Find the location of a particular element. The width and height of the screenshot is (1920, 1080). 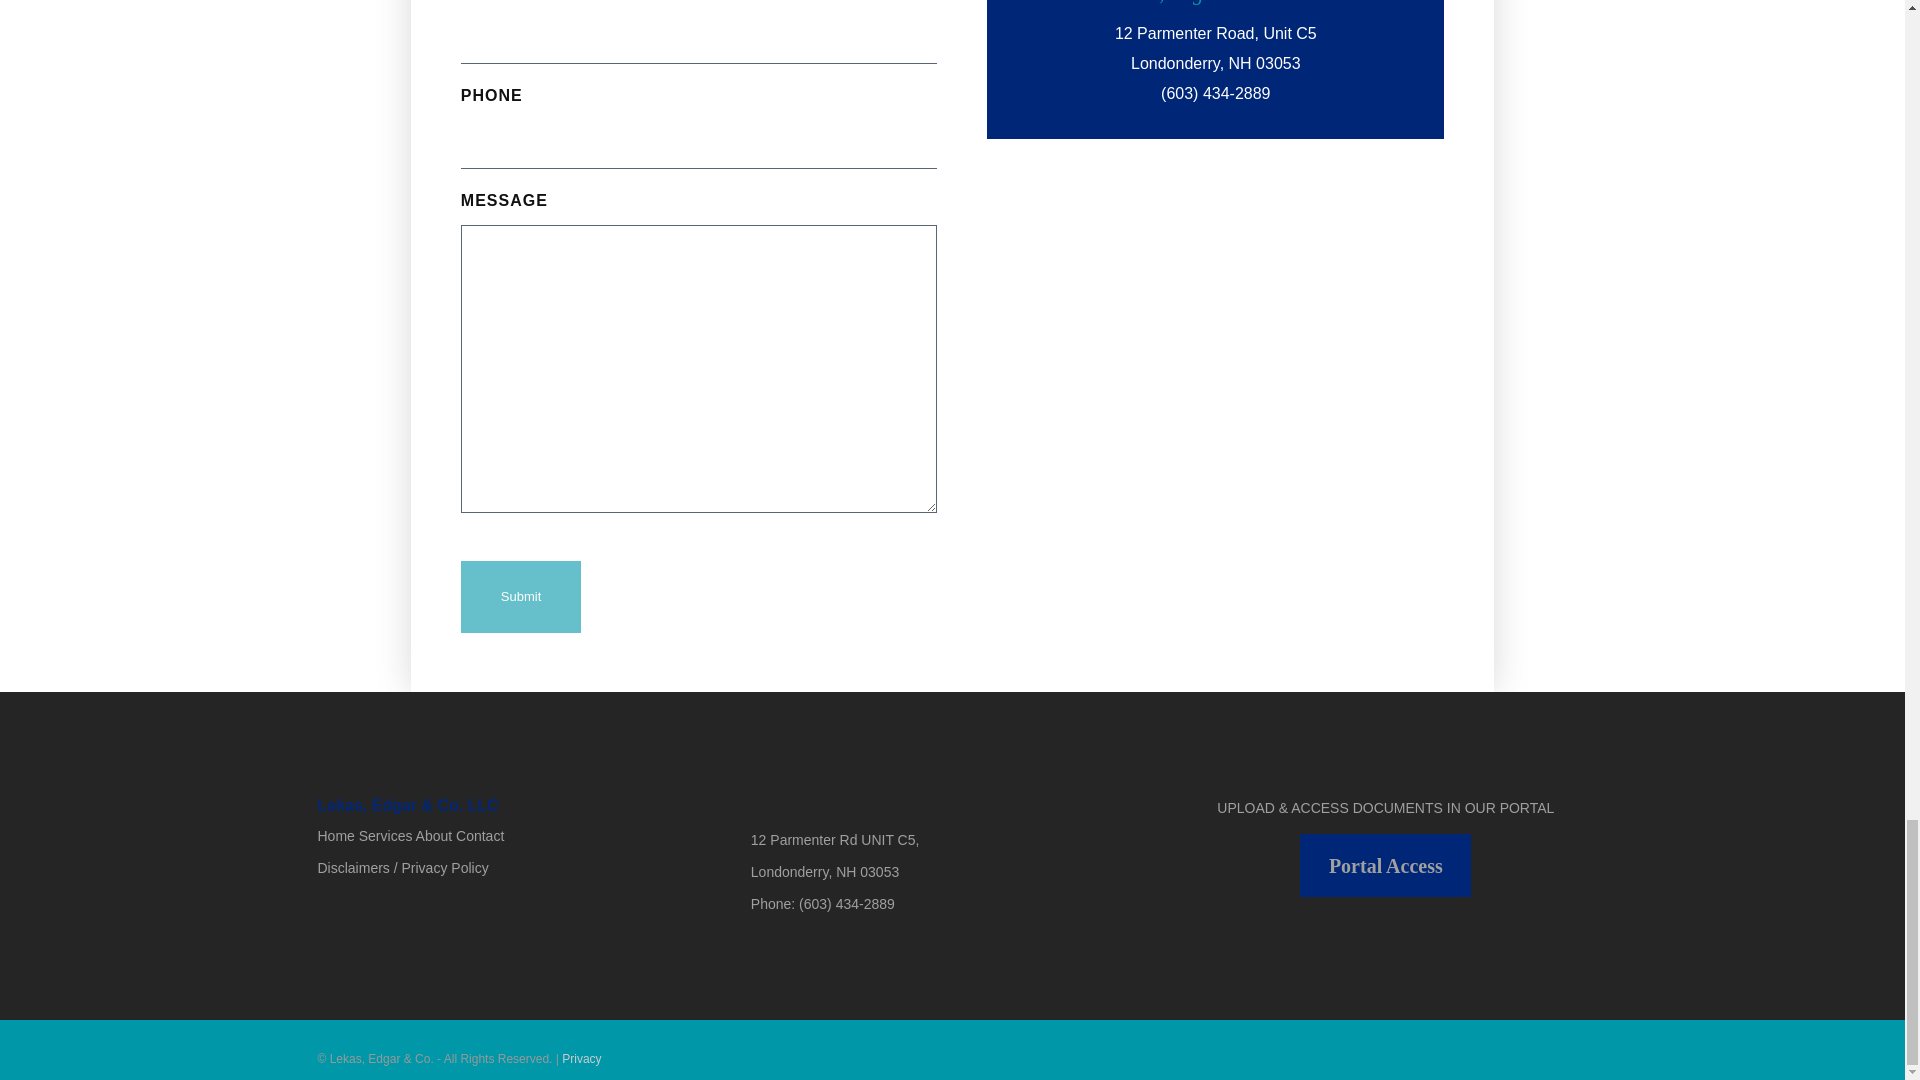

Services is located at coordinates (386, 836).